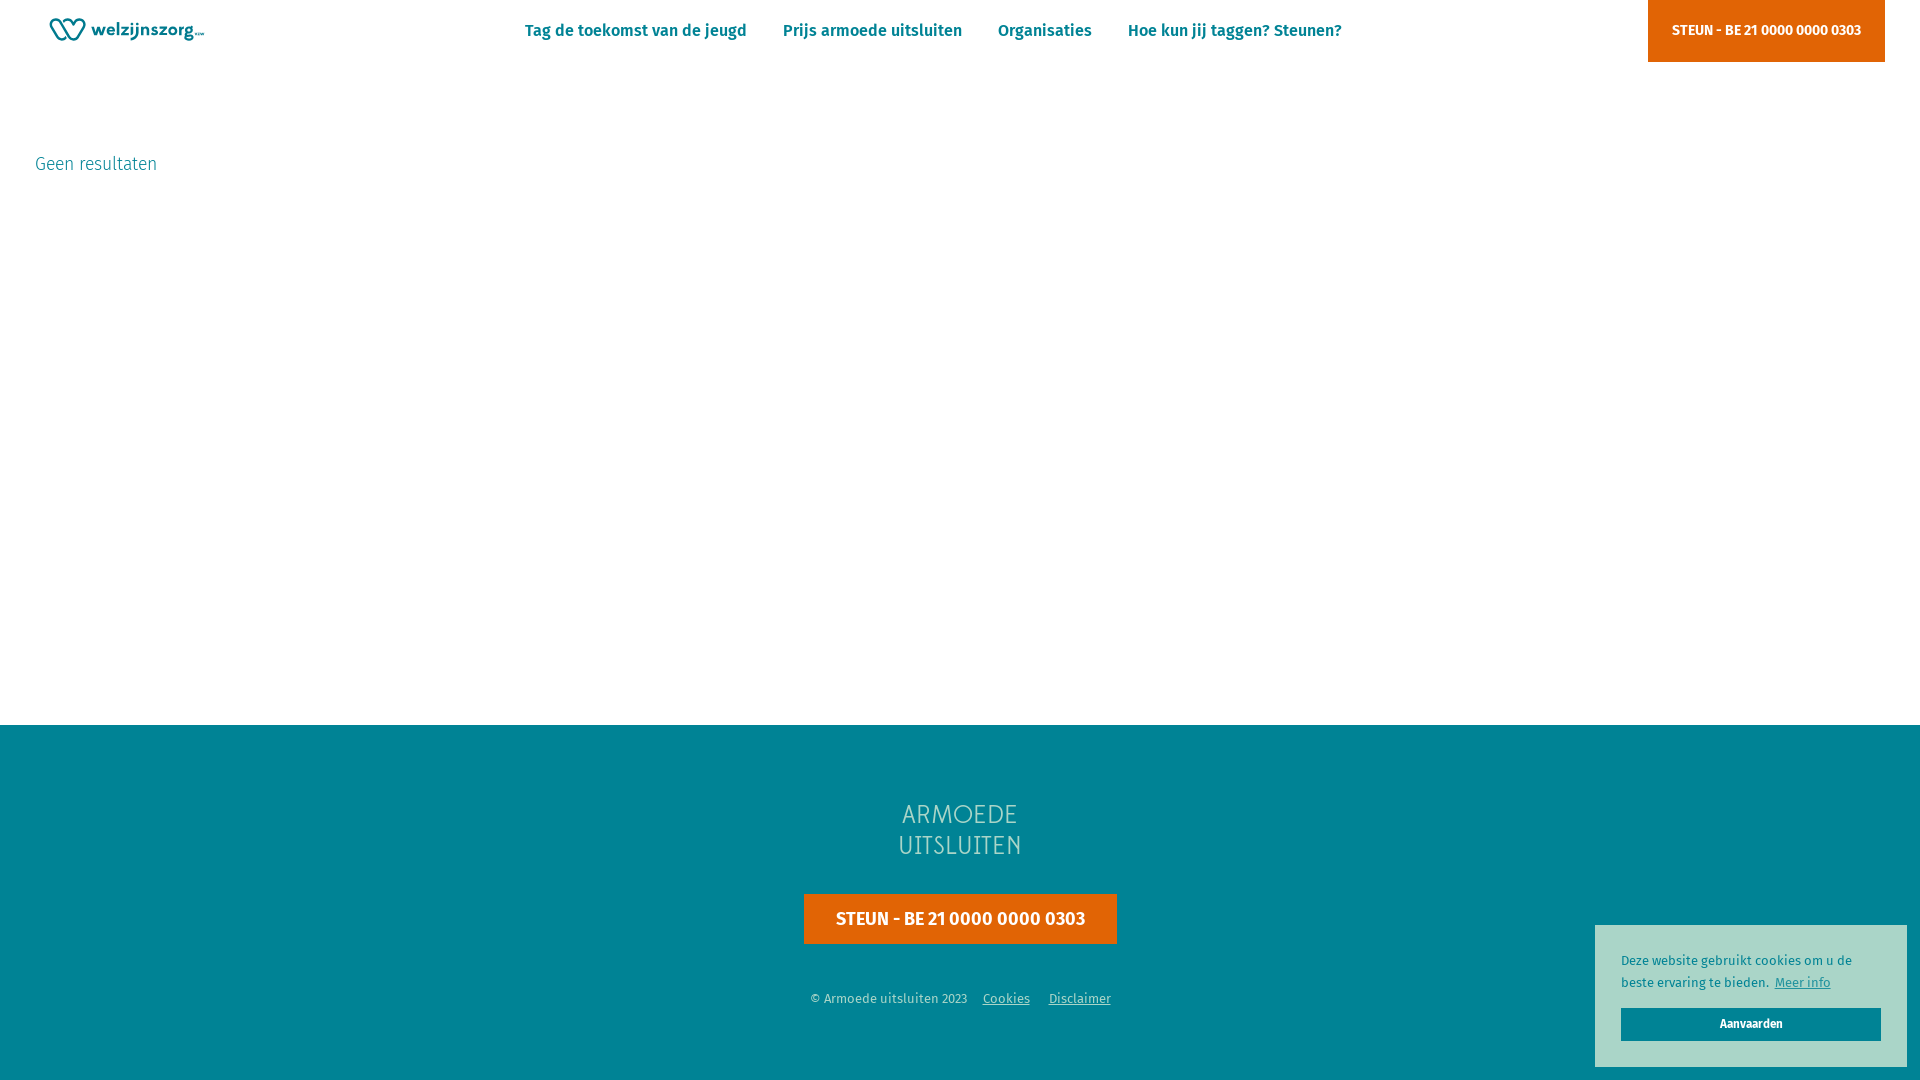 The image size is (1920, 1080). I want to click on Cookies, so click(1006, 998).